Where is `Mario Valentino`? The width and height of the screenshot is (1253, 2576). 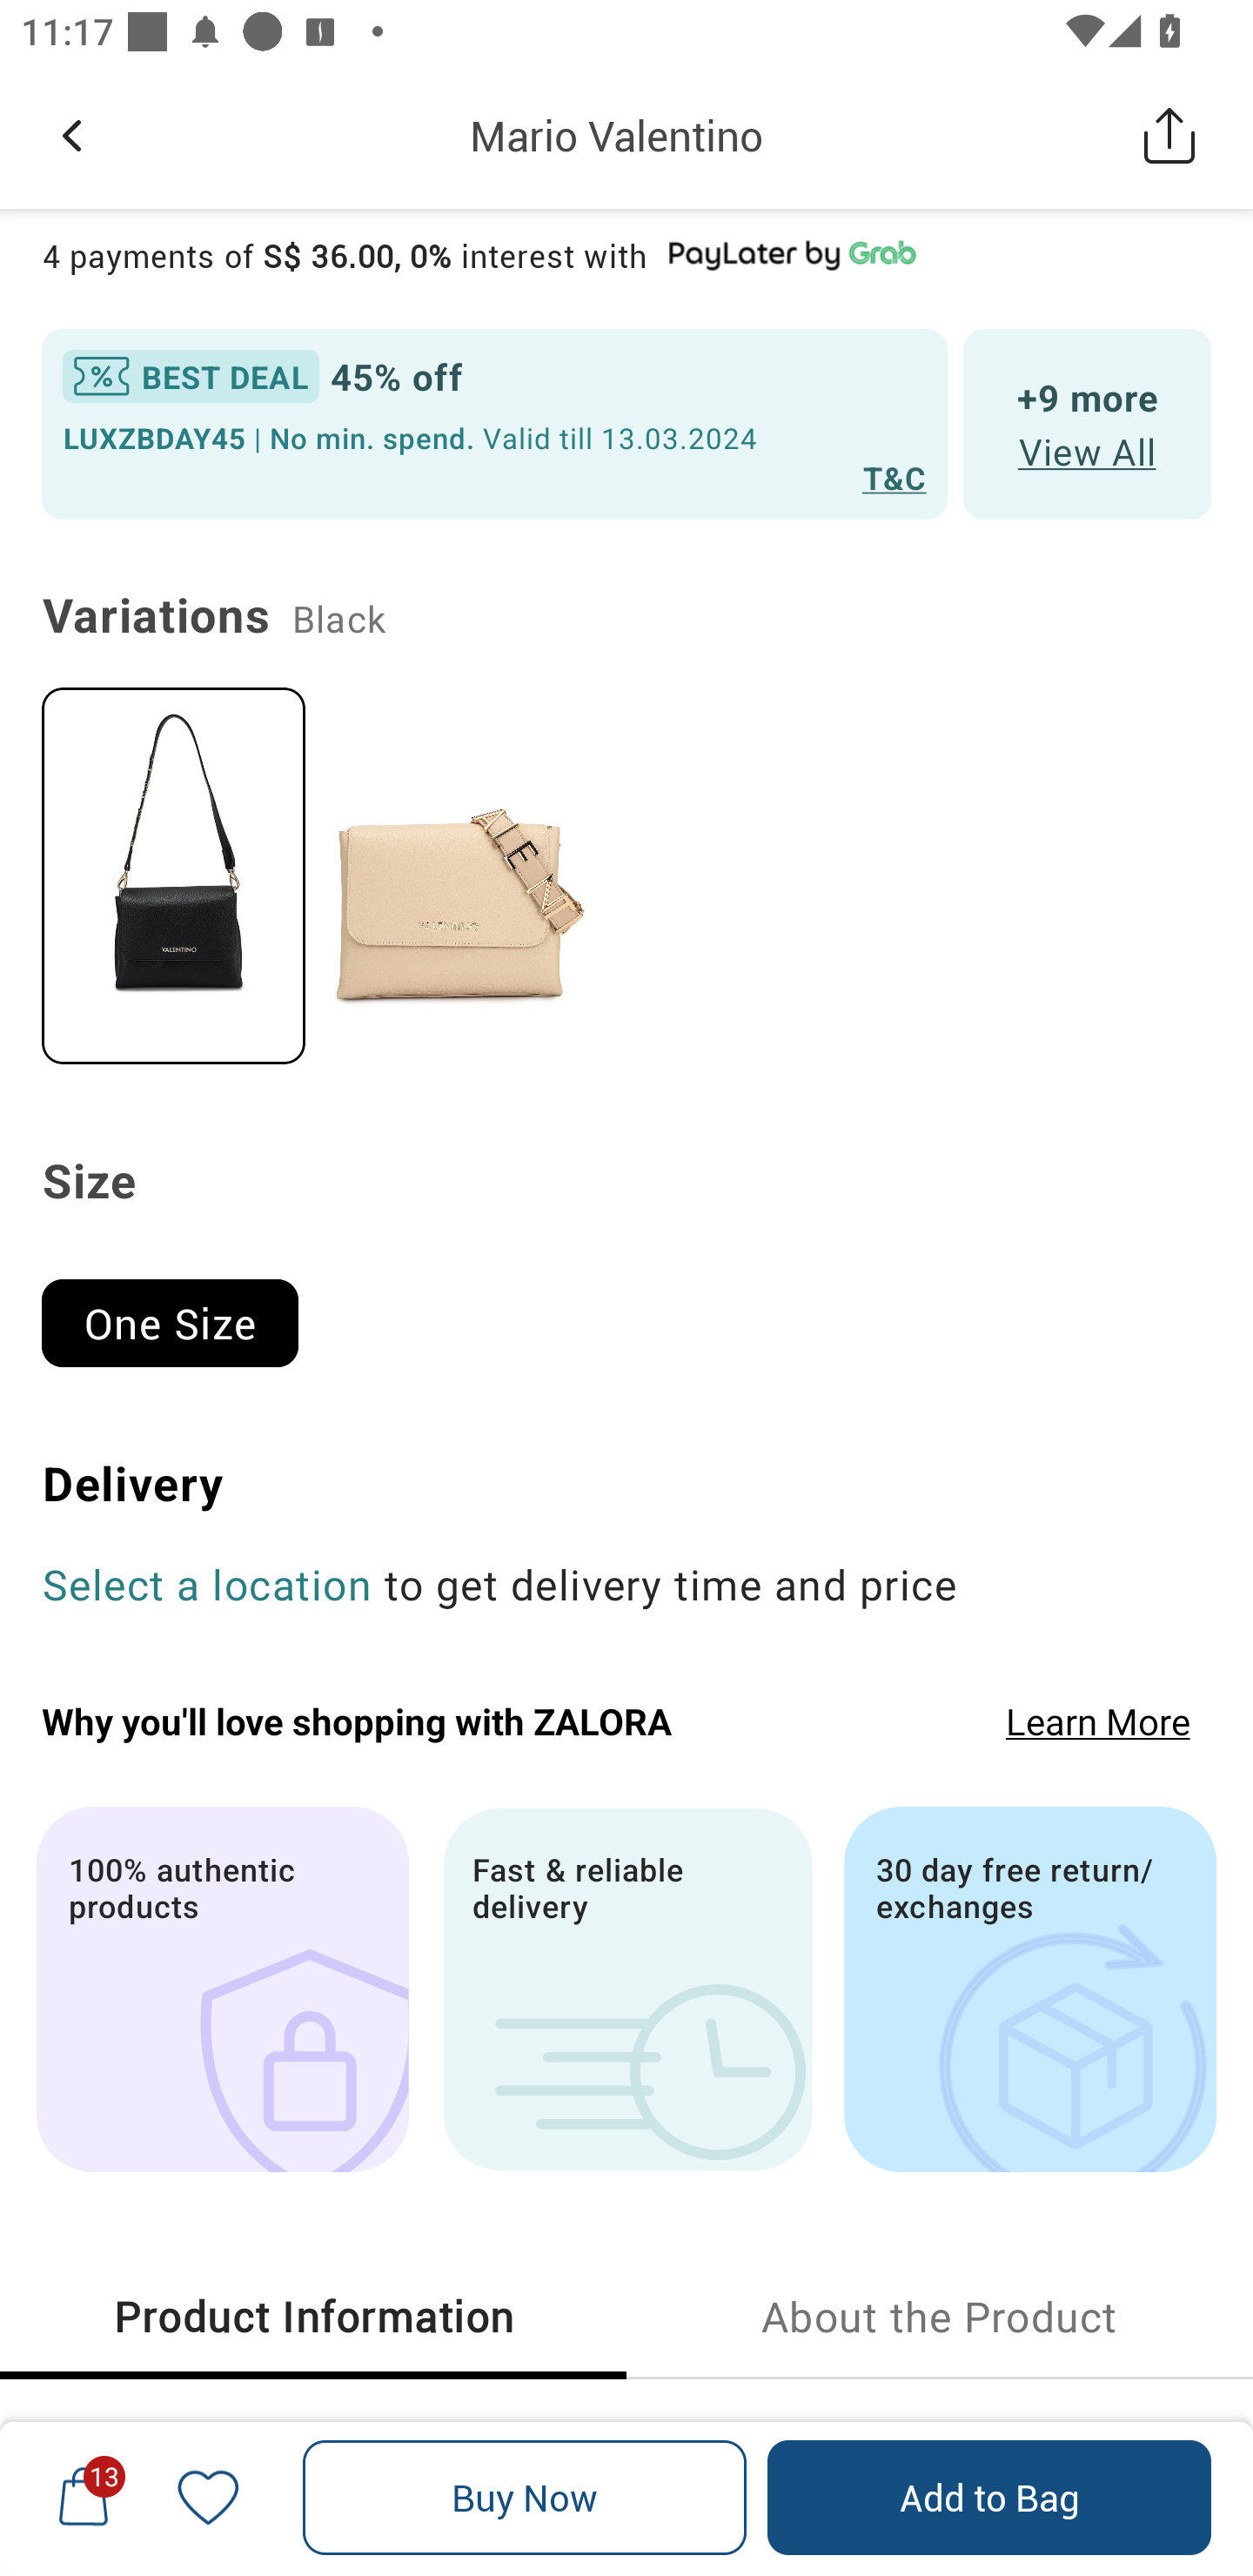
Mario Valentino is located at coordinates (616, 135).